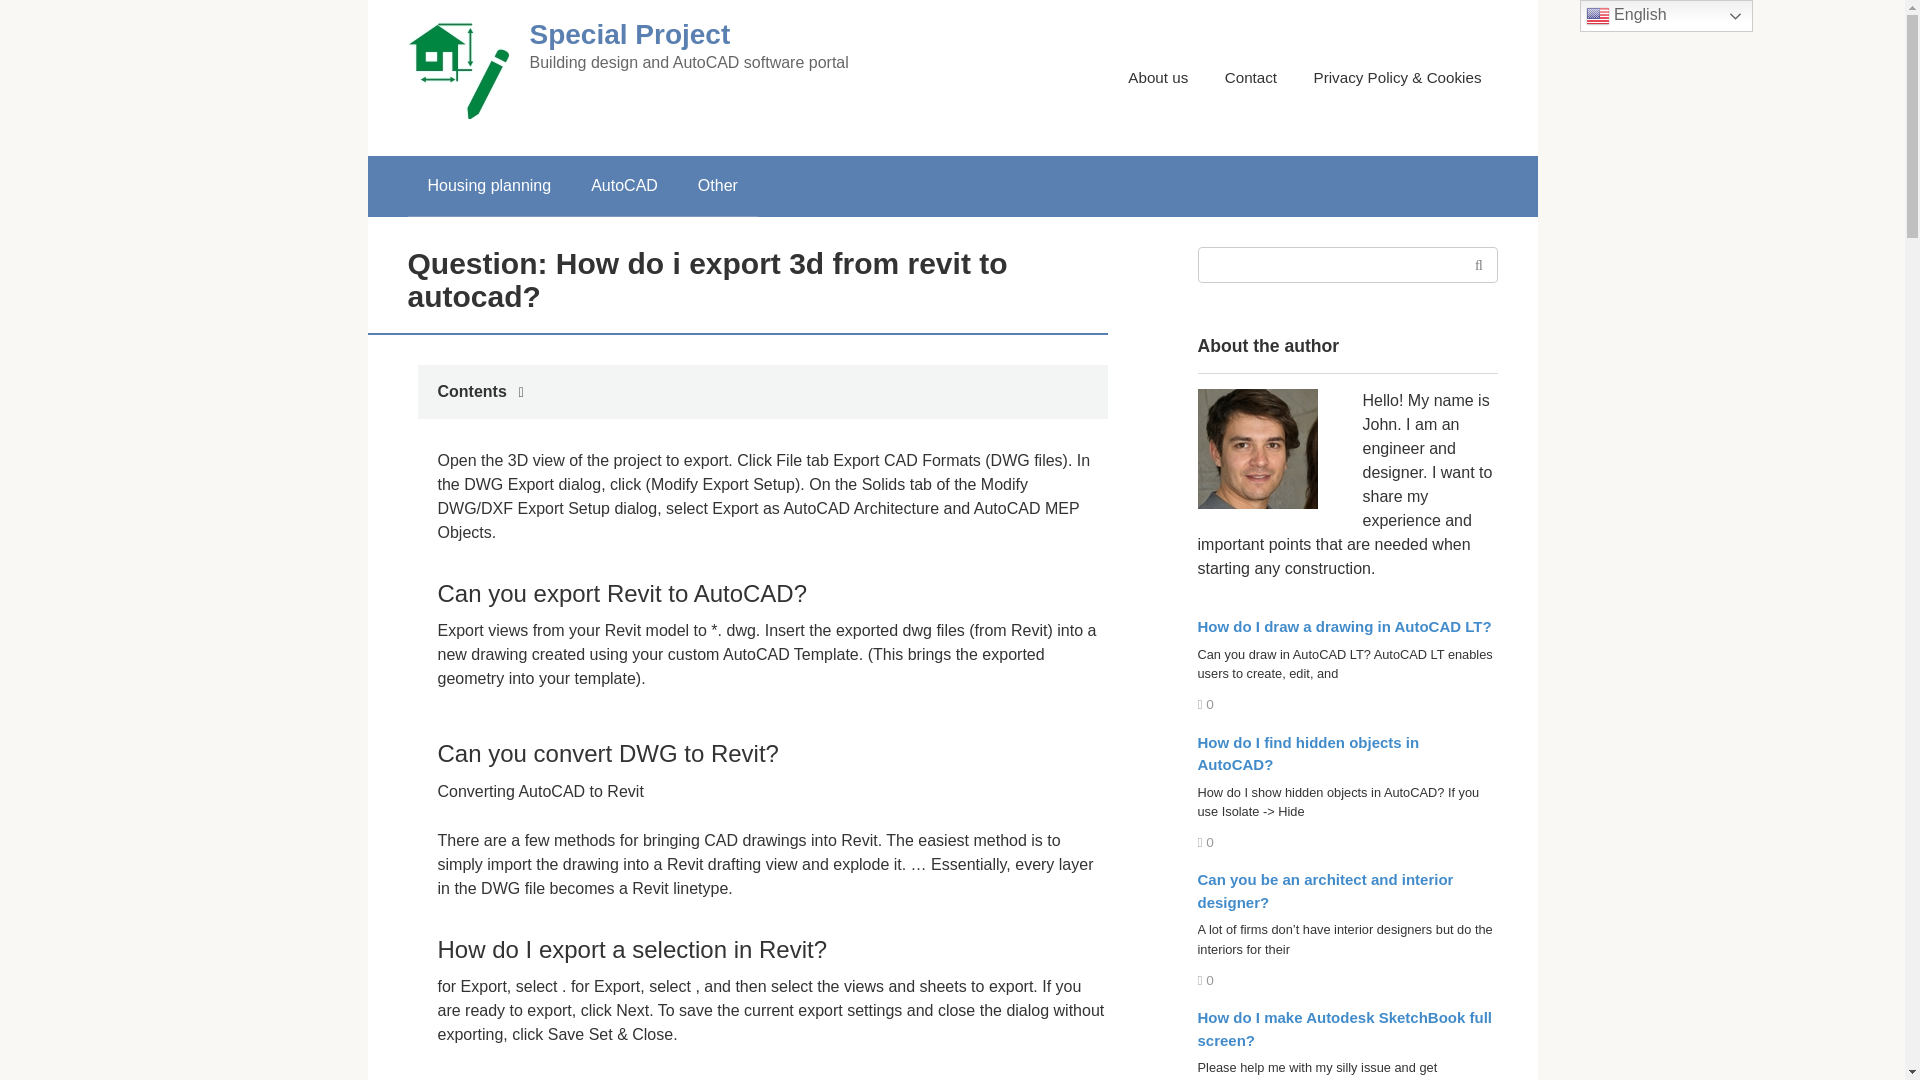 This screenshot has width=1920, height=1080. Describe the element at coordinates (630, 34) in the screenshot. I see `Special Project` at that location.